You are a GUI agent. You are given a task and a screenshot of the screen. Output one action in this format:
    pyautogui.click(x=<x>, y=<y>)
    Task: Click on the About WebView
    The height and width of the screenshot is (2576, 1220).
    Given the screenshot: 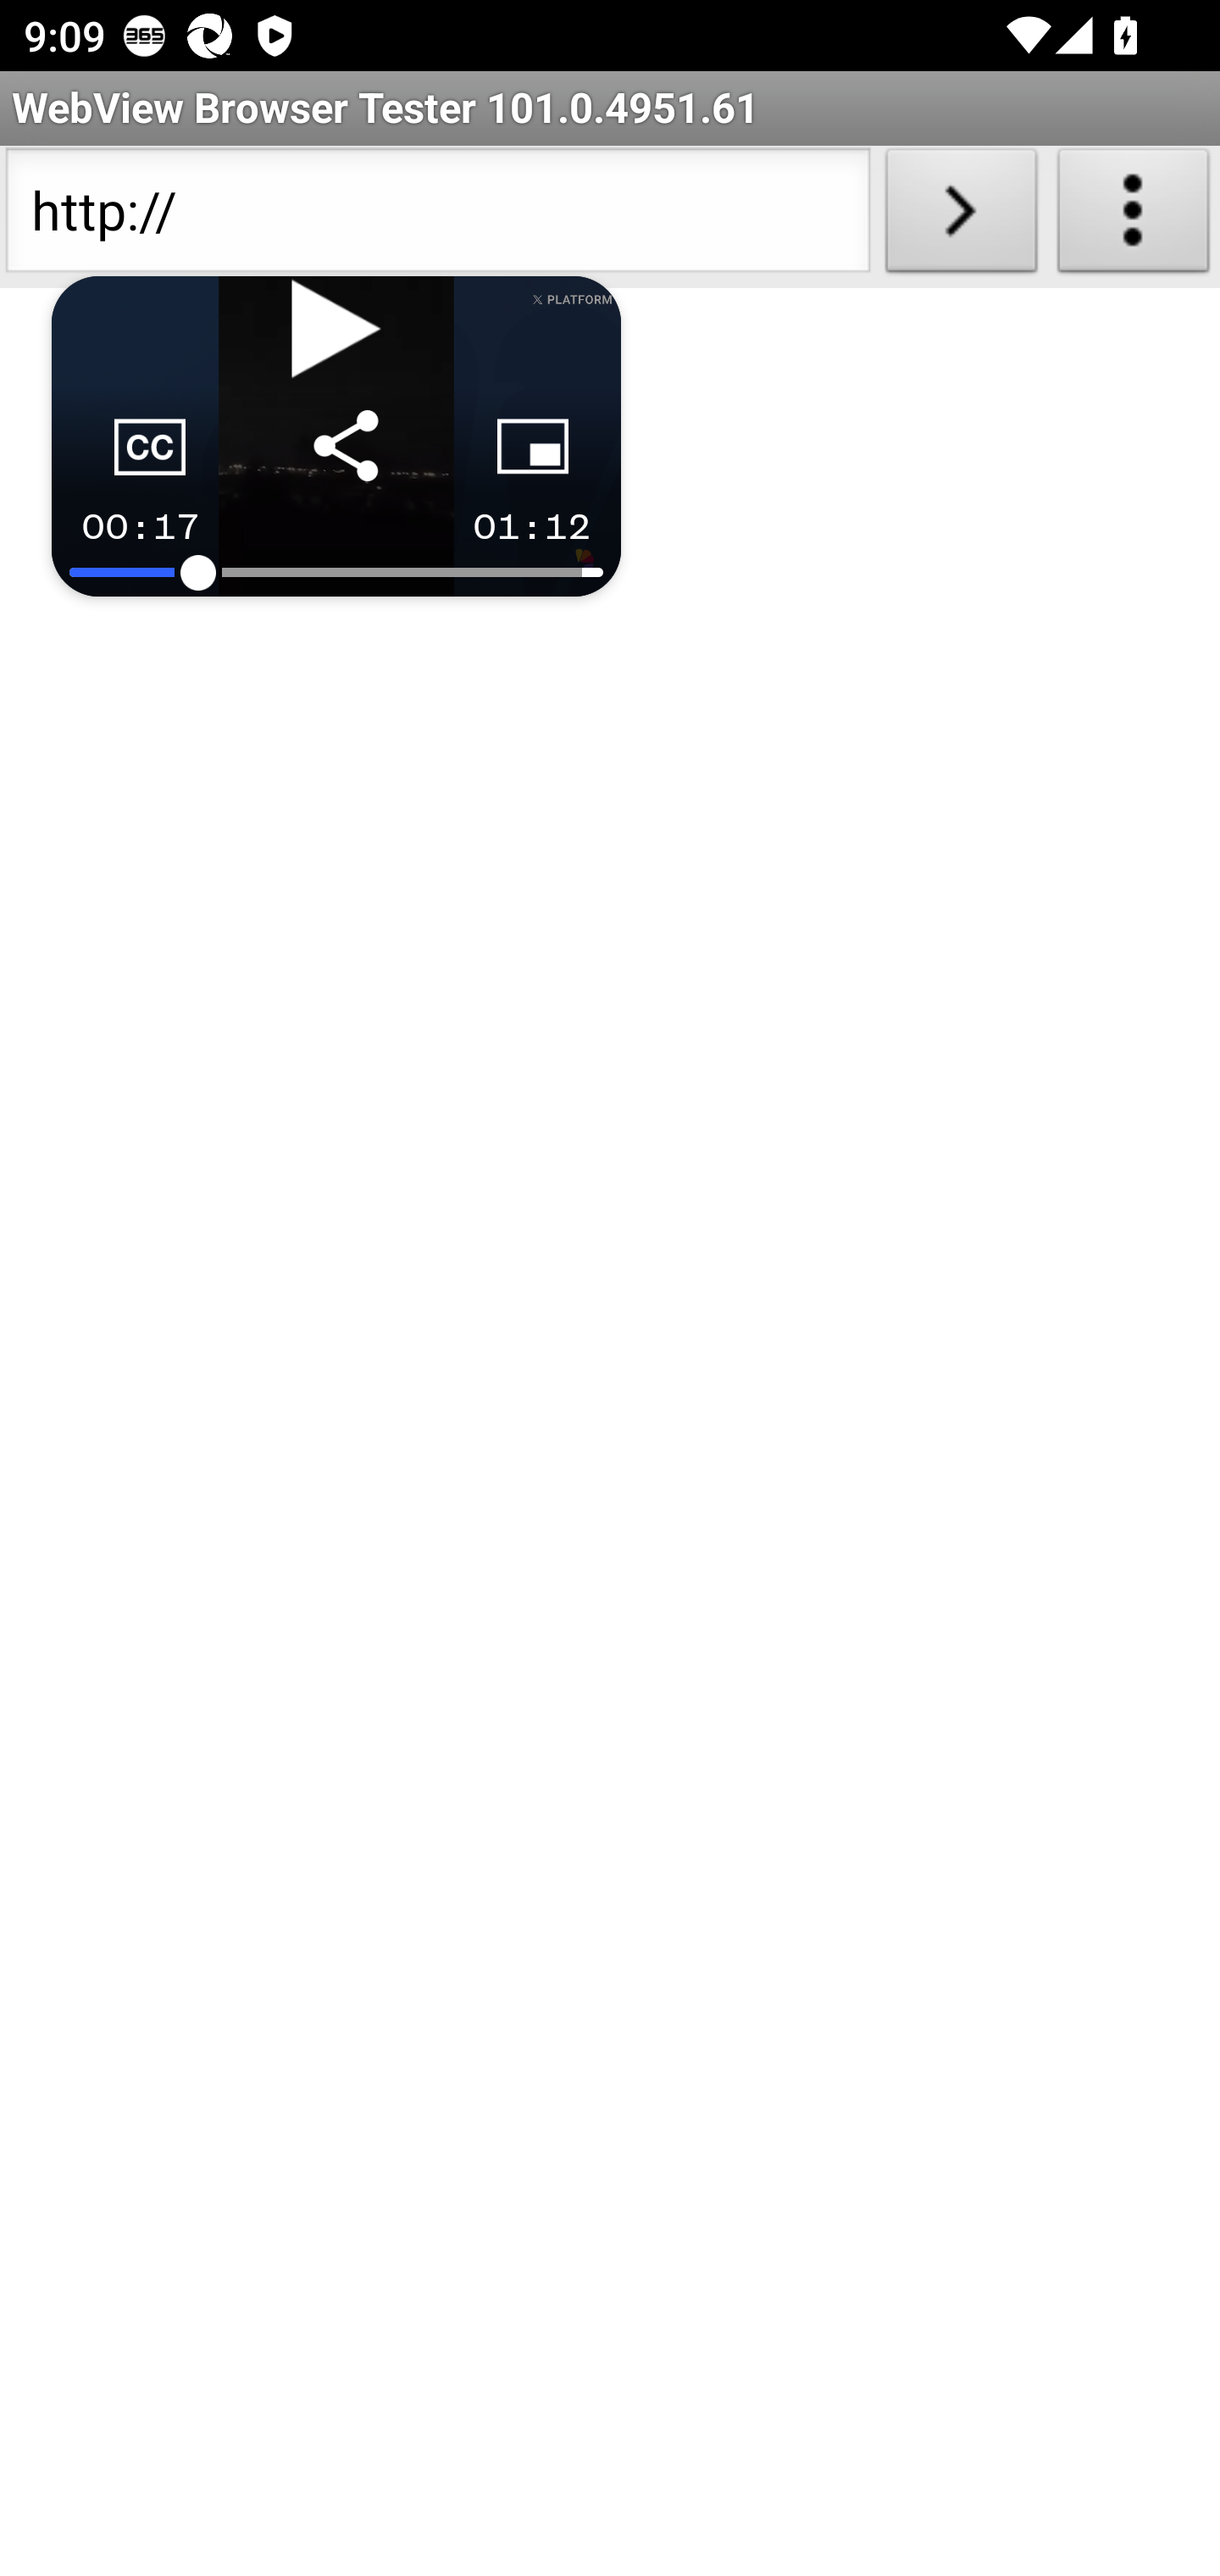 What is the action you would take?
    pyautogui.click(x=1134, y=217)
    